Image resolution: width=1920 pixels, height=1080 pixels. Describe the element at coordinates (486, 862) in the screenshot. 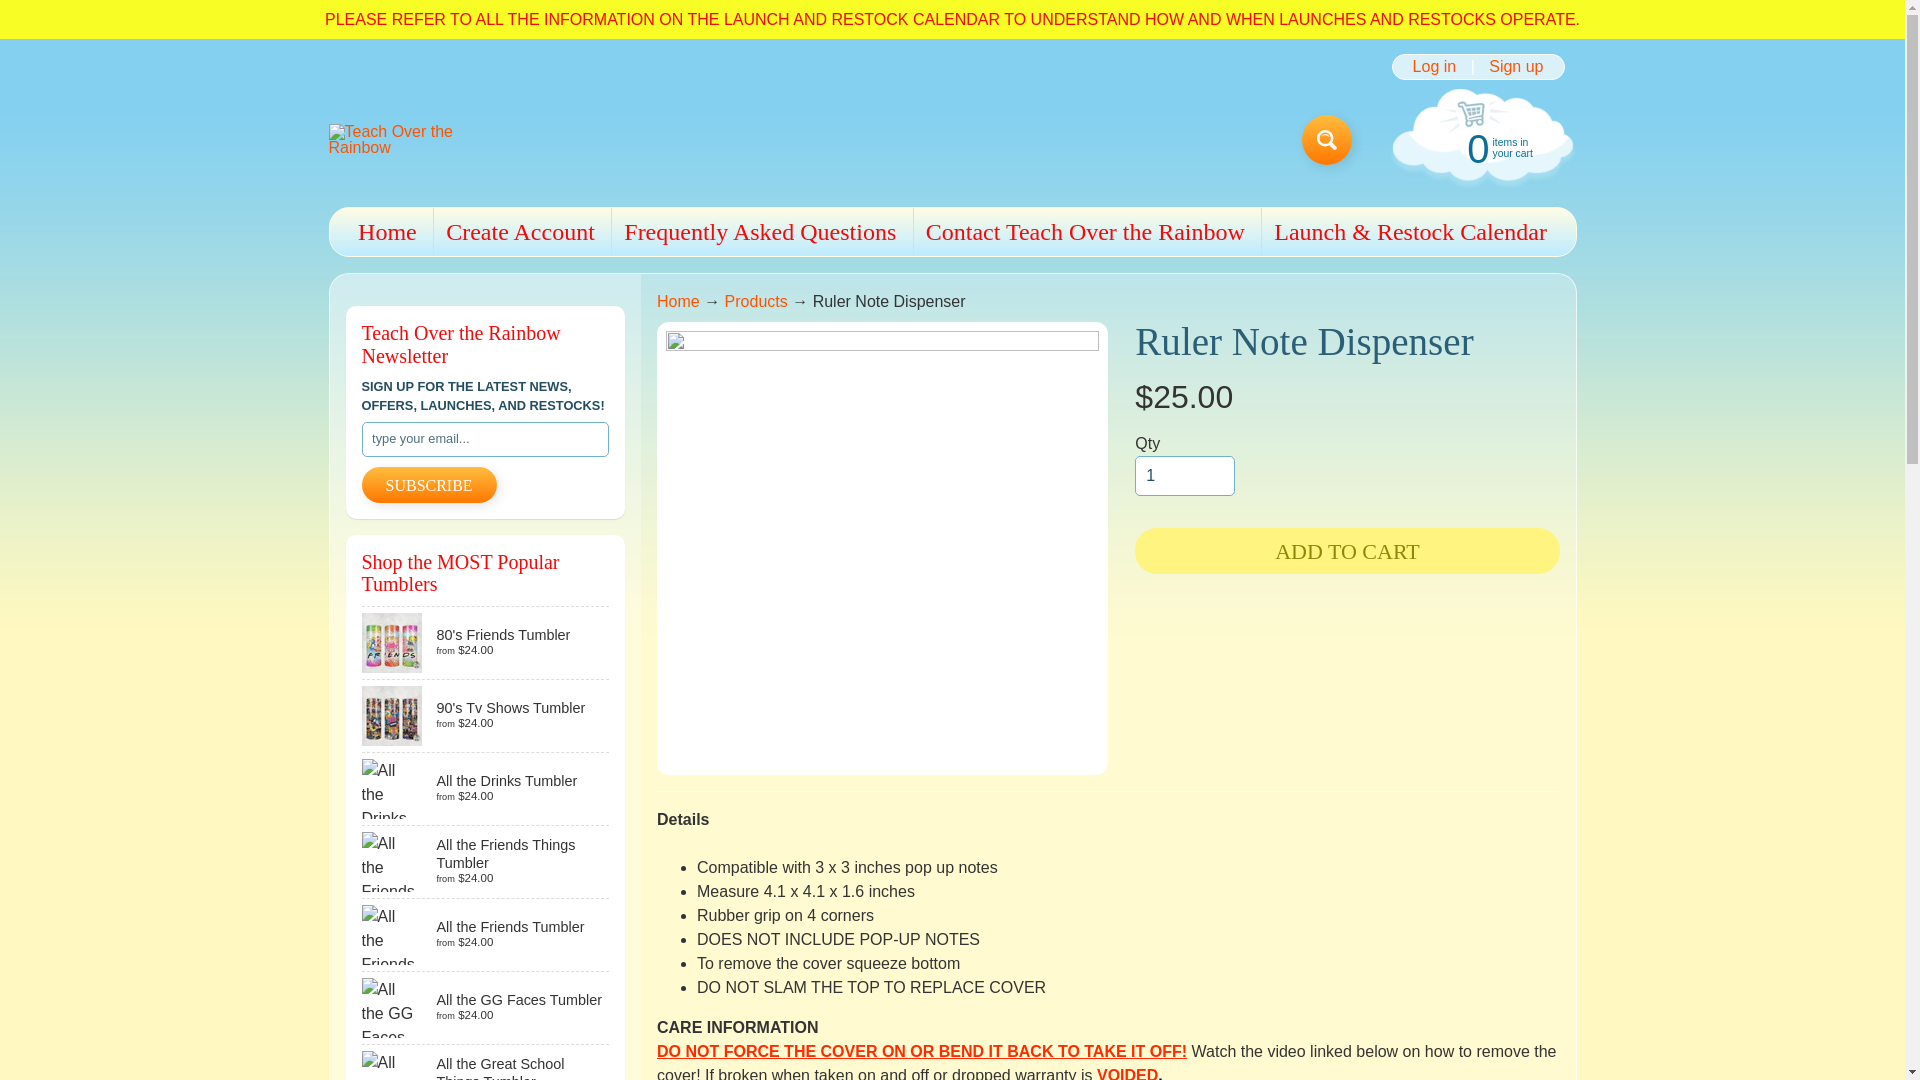

I see `All the Friends Things Tumbler` at that location.